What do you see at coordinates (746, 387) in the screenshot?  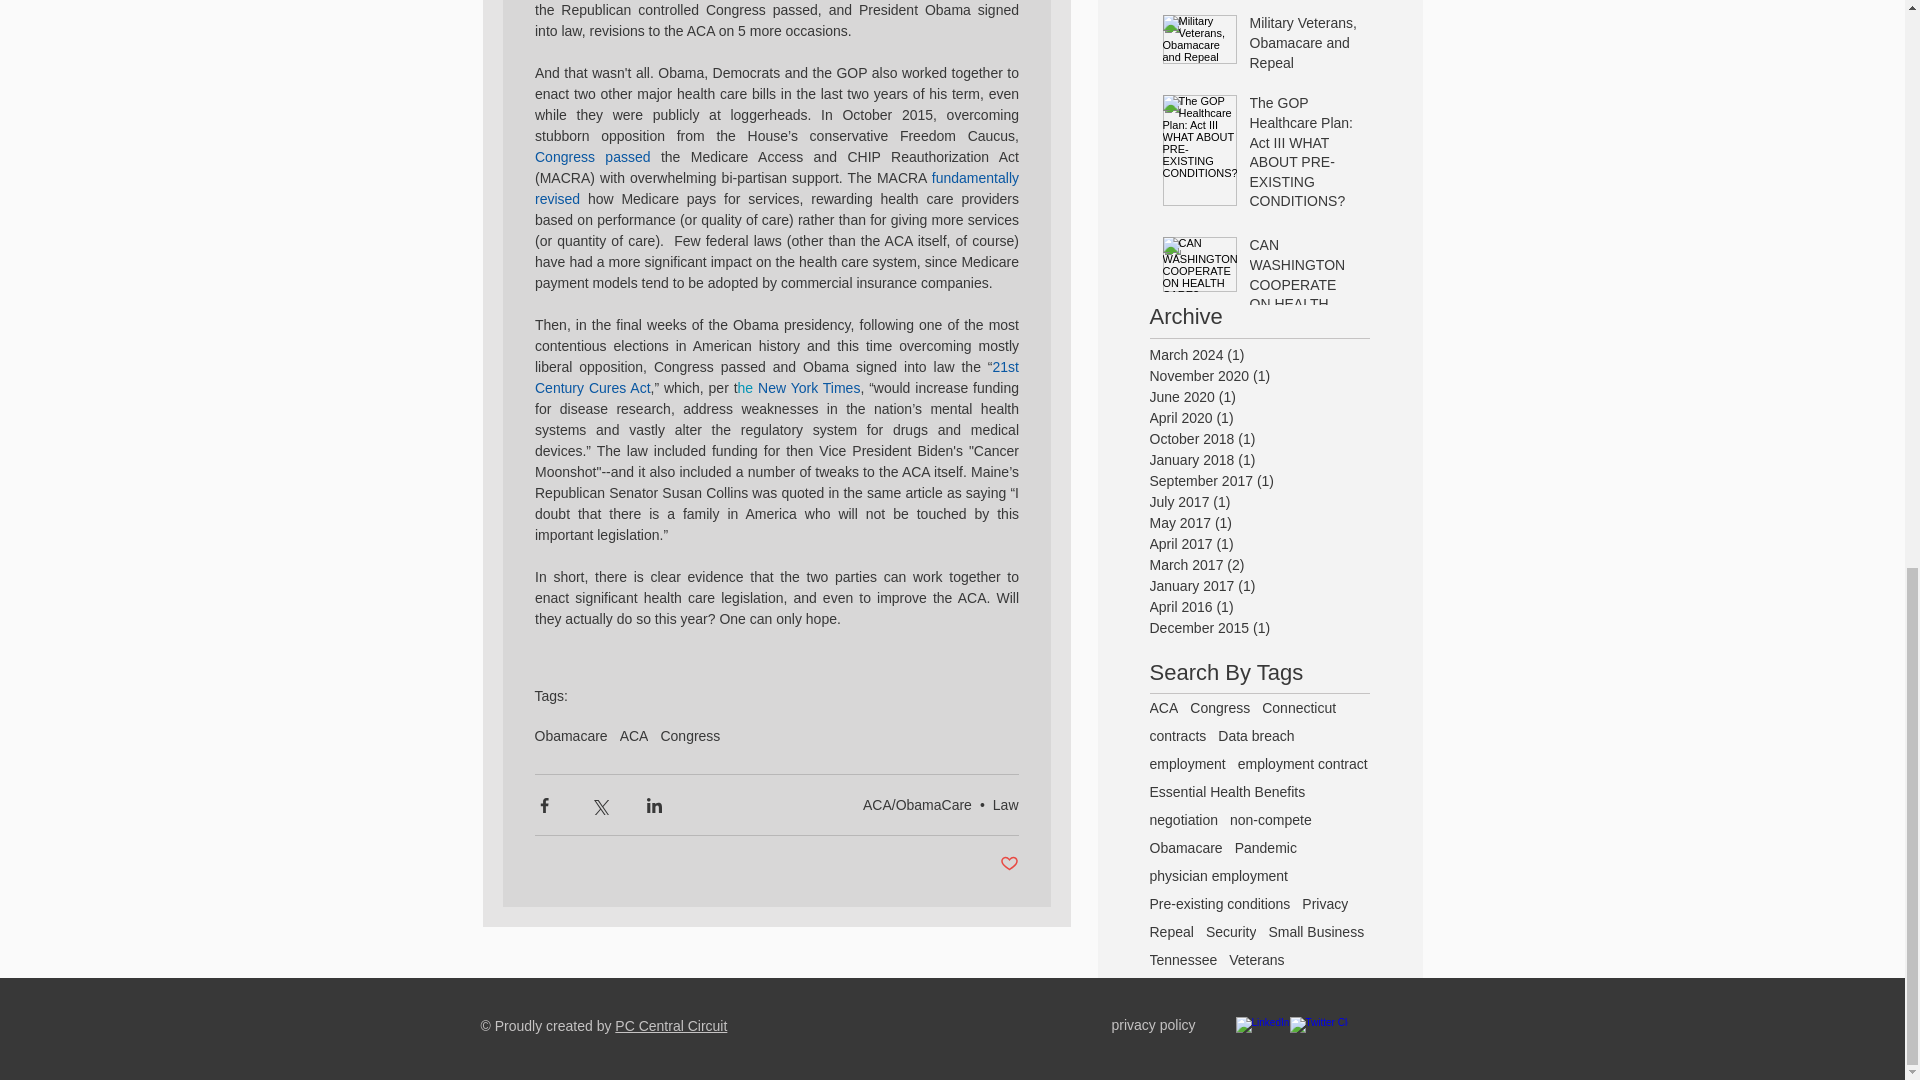 I see `he ` at bounding box center [746, 387].